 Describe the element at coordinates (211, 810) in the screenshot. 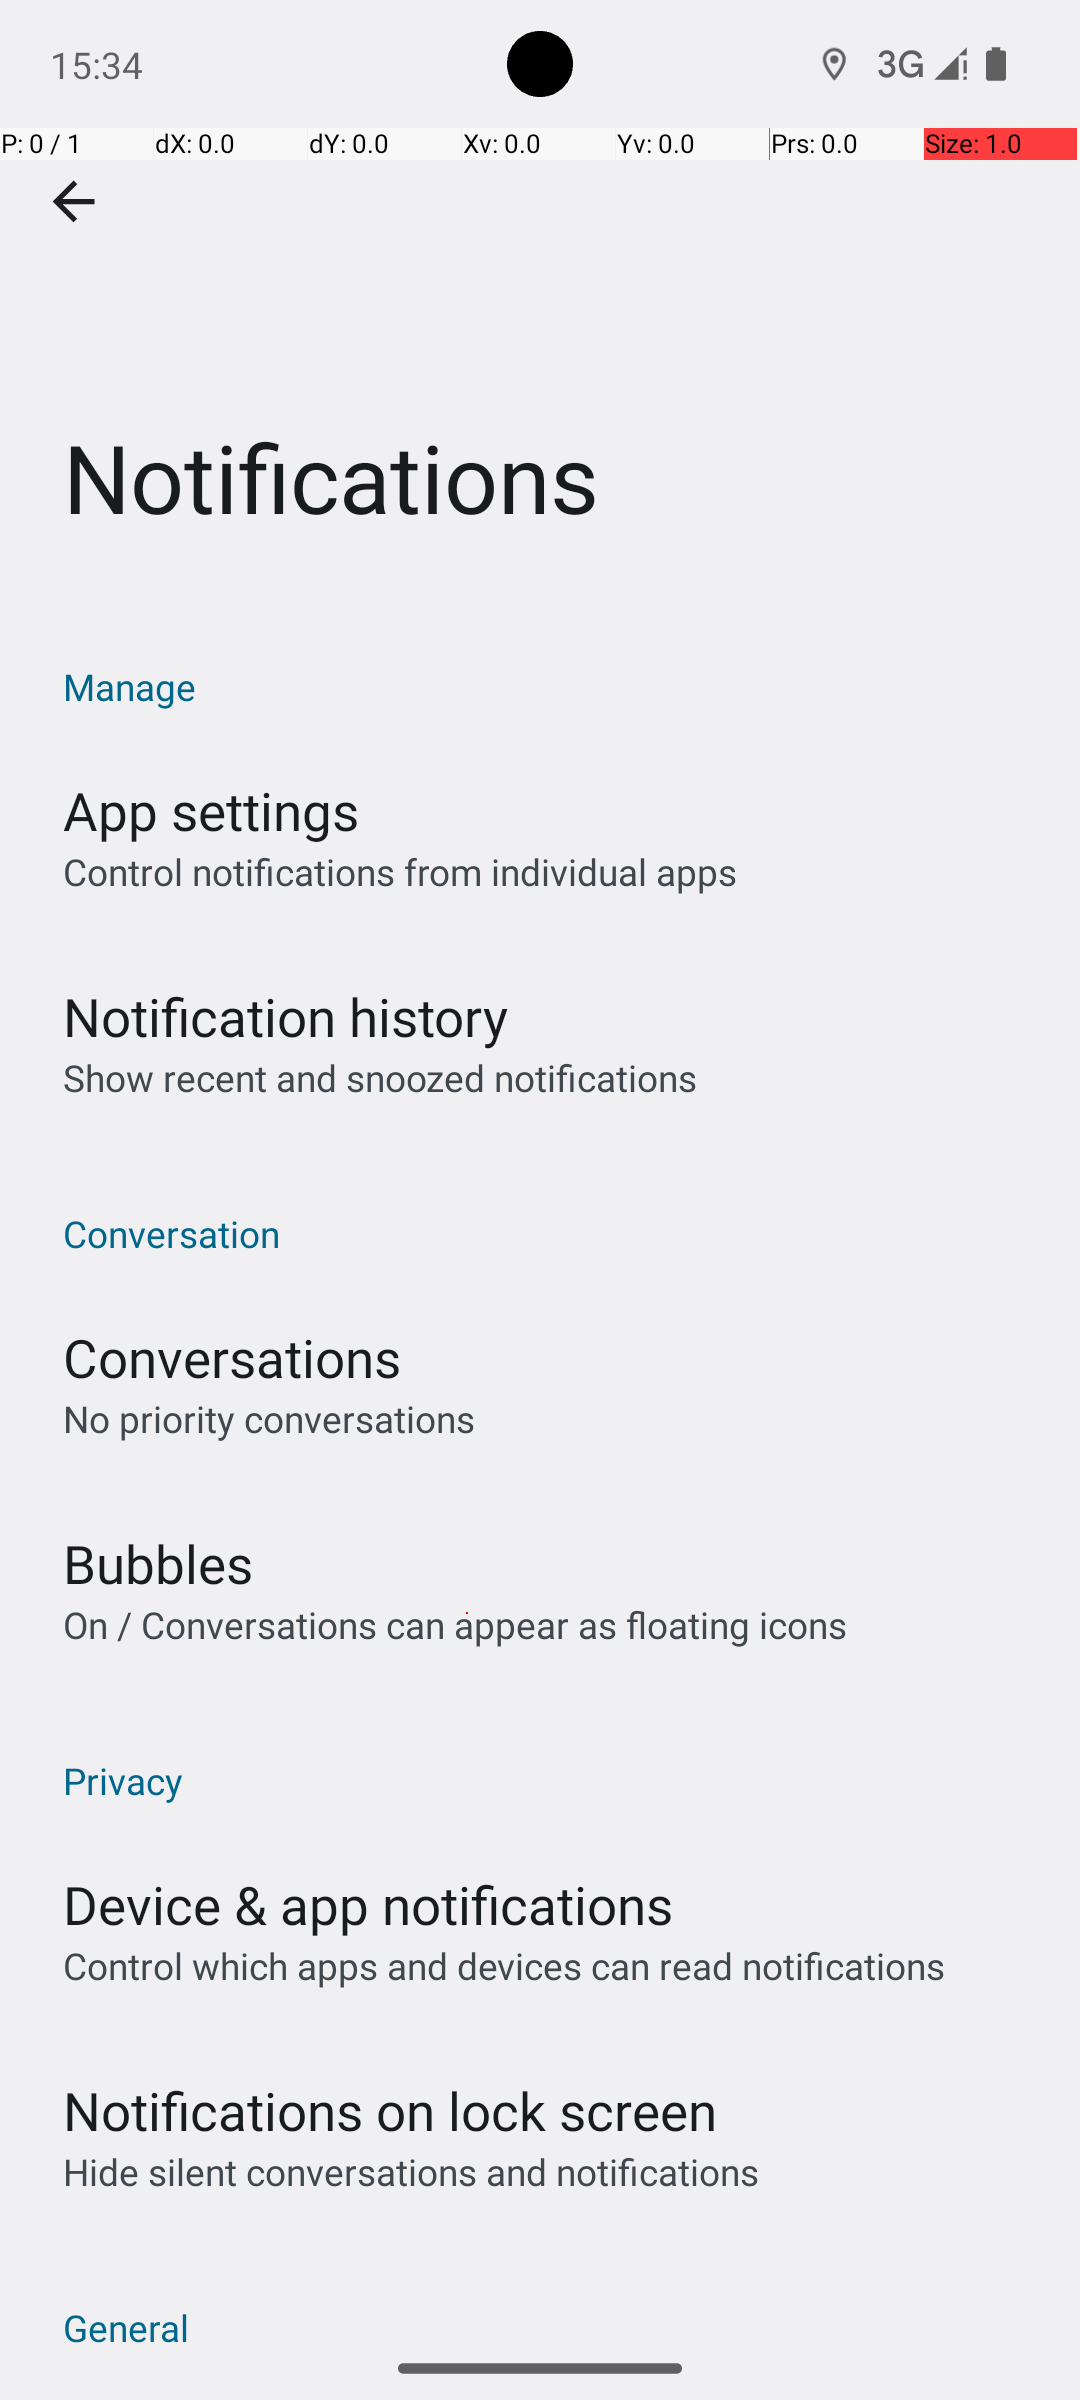

I see `App settings` at that location.